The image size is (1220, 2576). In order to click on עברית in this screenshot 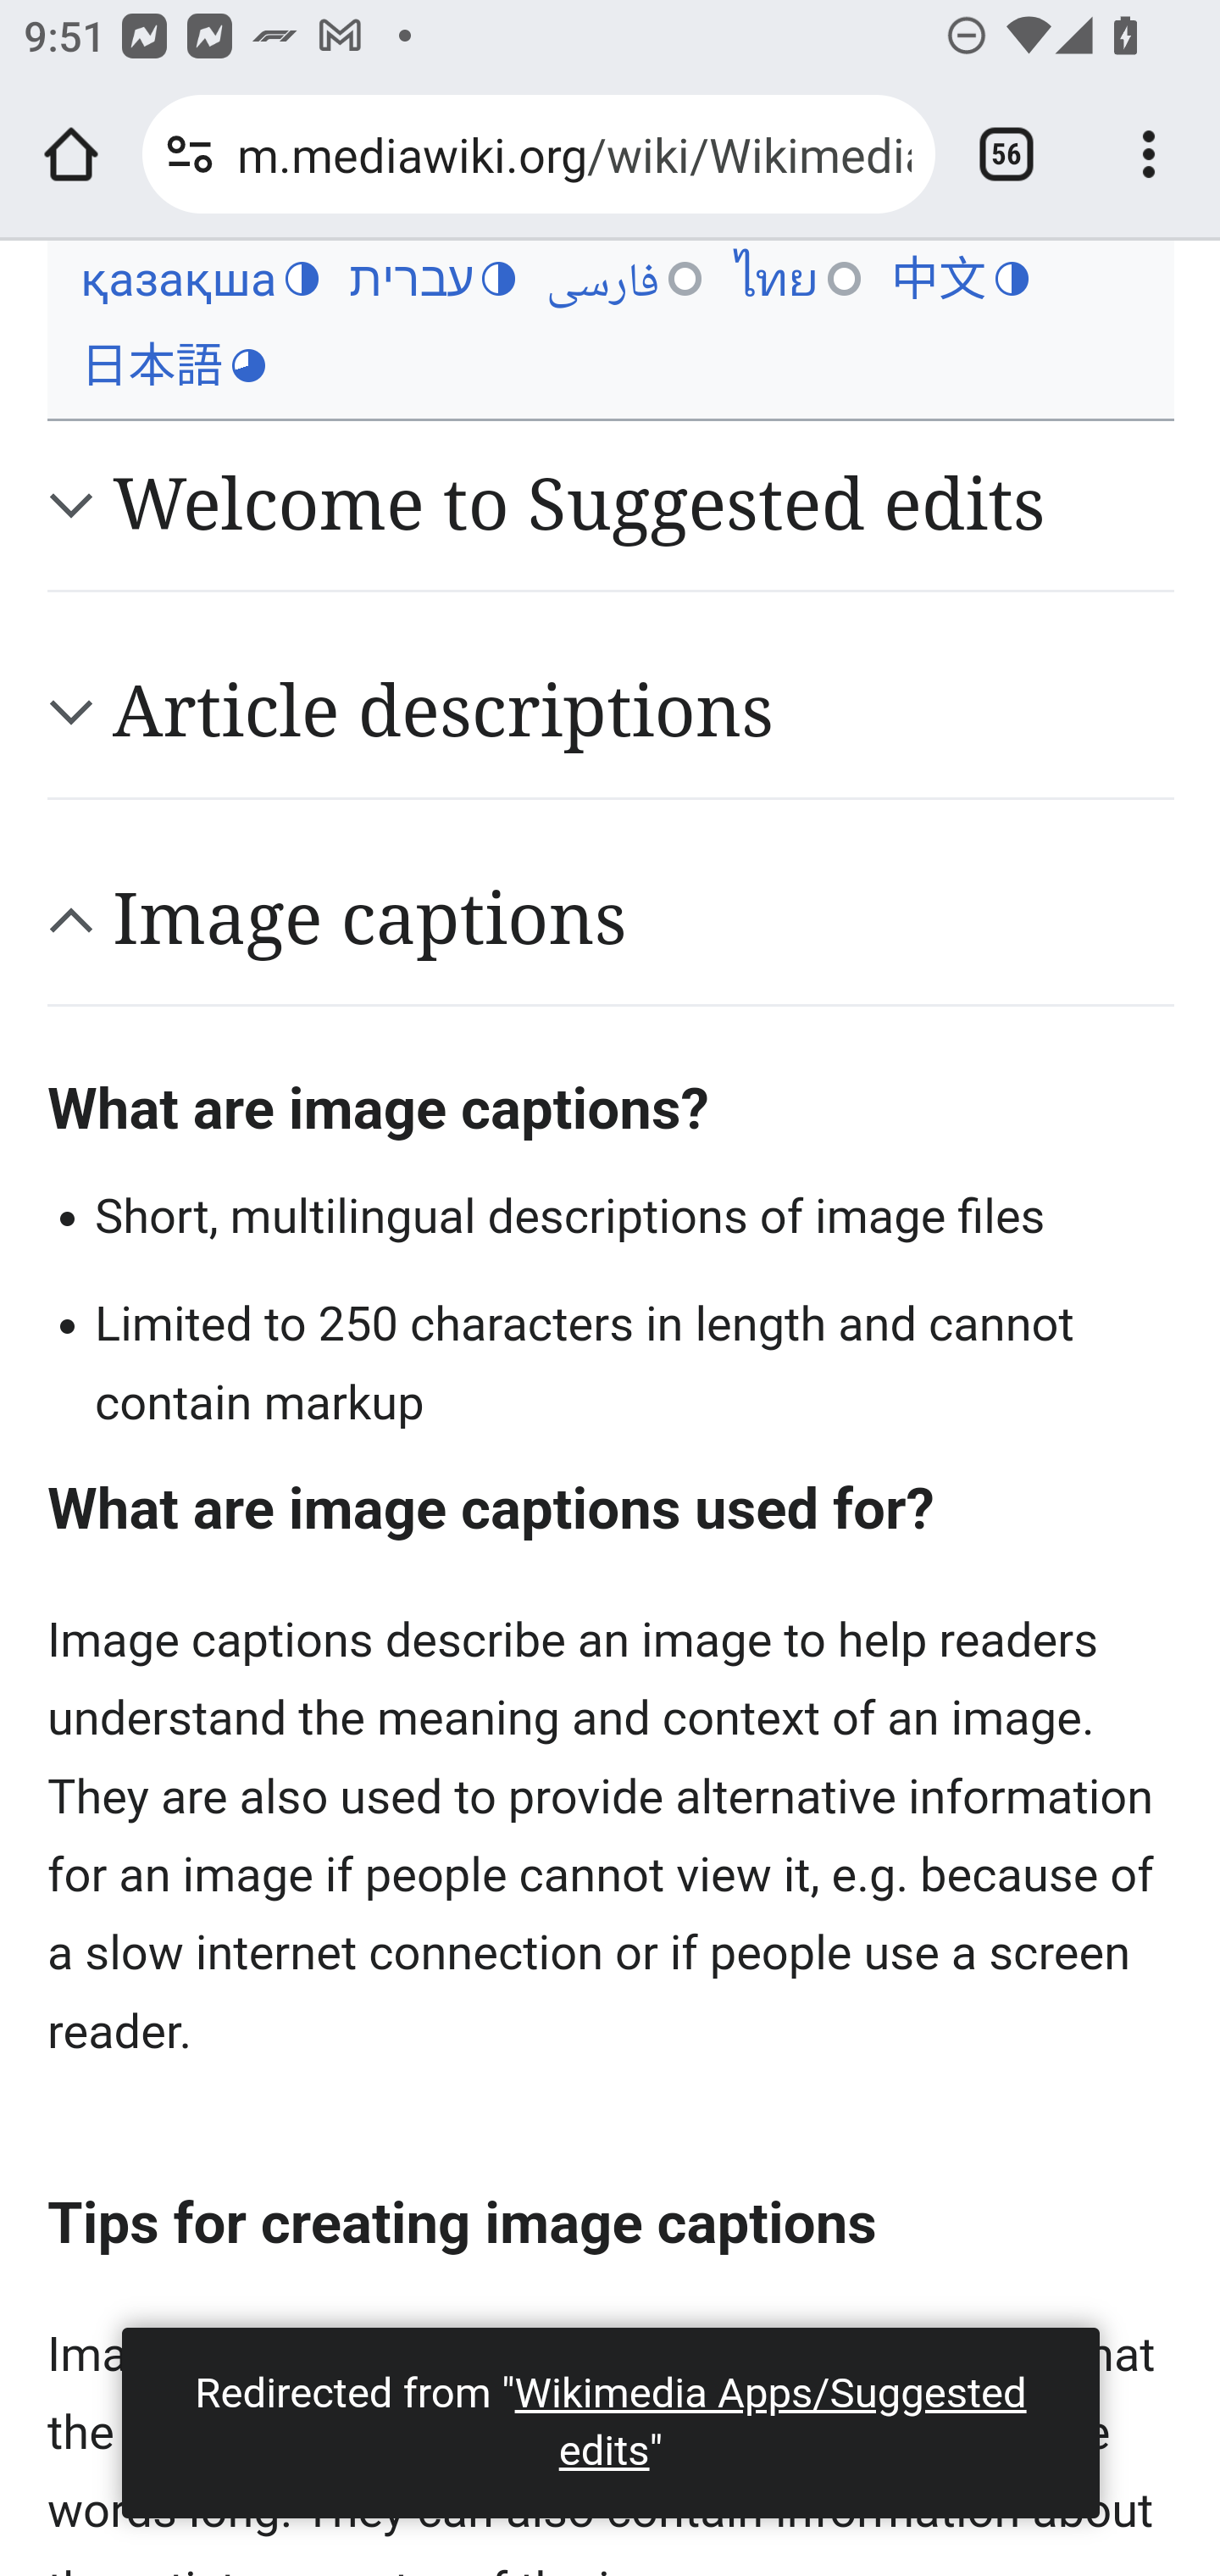, I will do `click(432, 280)`.